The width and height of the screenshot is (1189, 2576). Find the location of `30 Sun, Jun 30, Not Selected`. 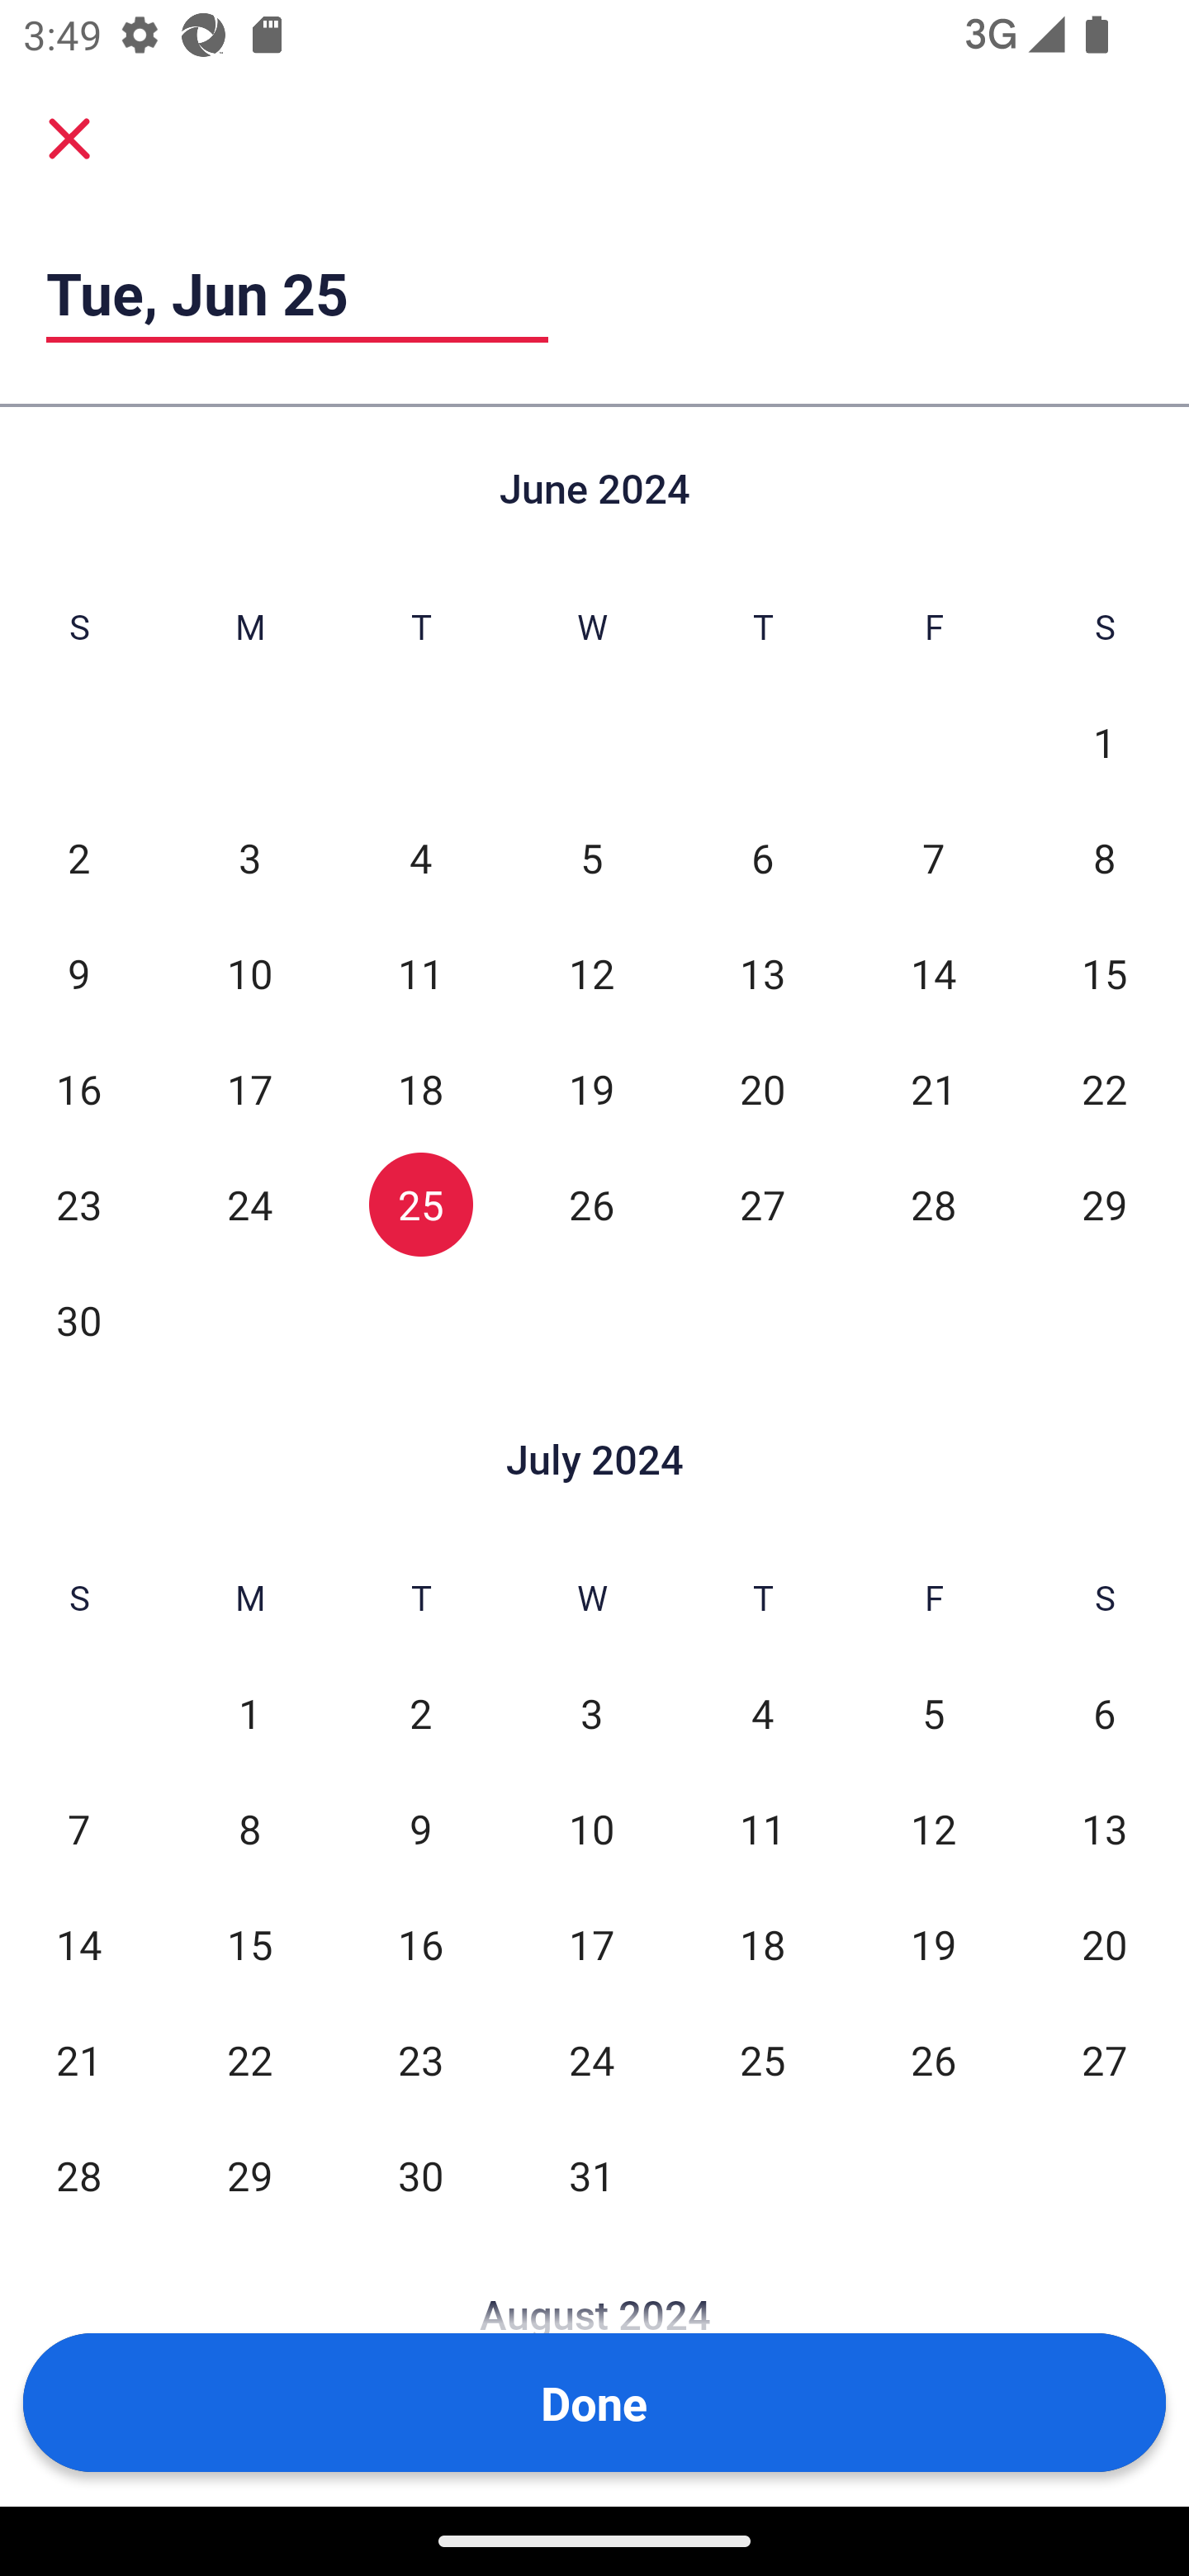

30 Sun, Jun 30, Not Selected is located at coordinates (78, 1319).